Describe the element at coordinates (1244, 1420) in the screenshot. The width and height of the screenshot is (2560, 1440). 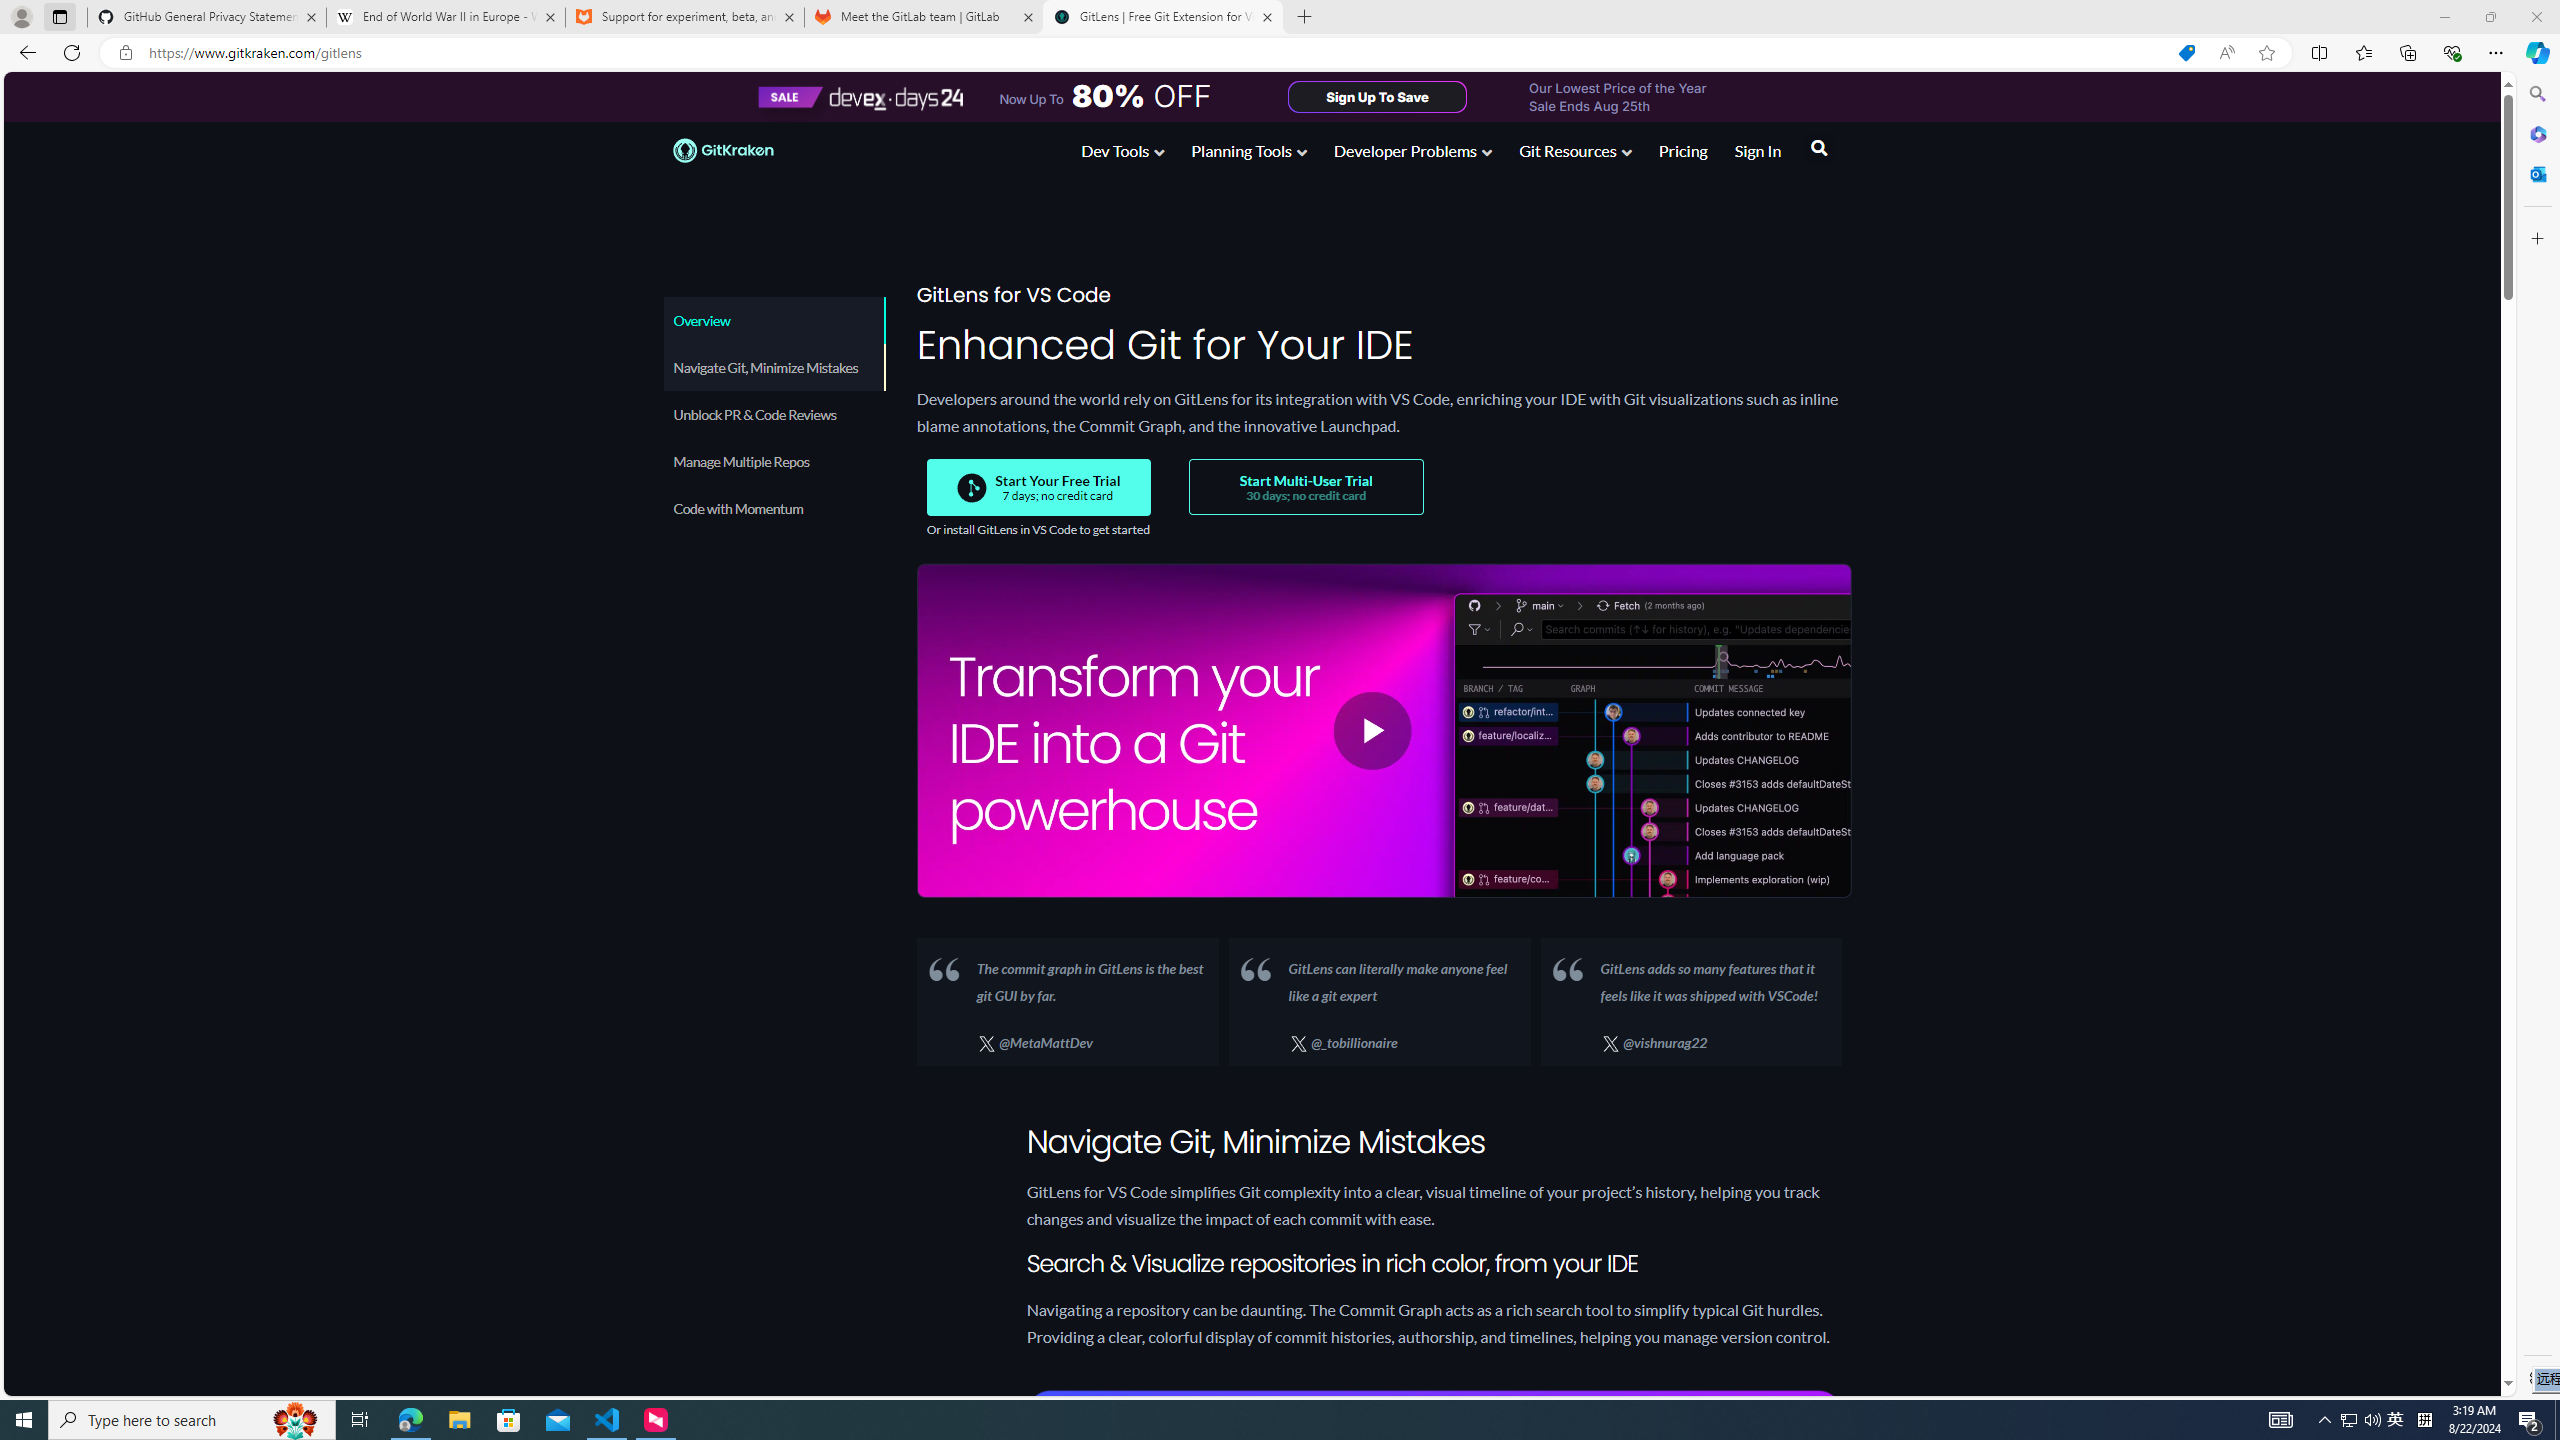
I see `Running applications` at that location.